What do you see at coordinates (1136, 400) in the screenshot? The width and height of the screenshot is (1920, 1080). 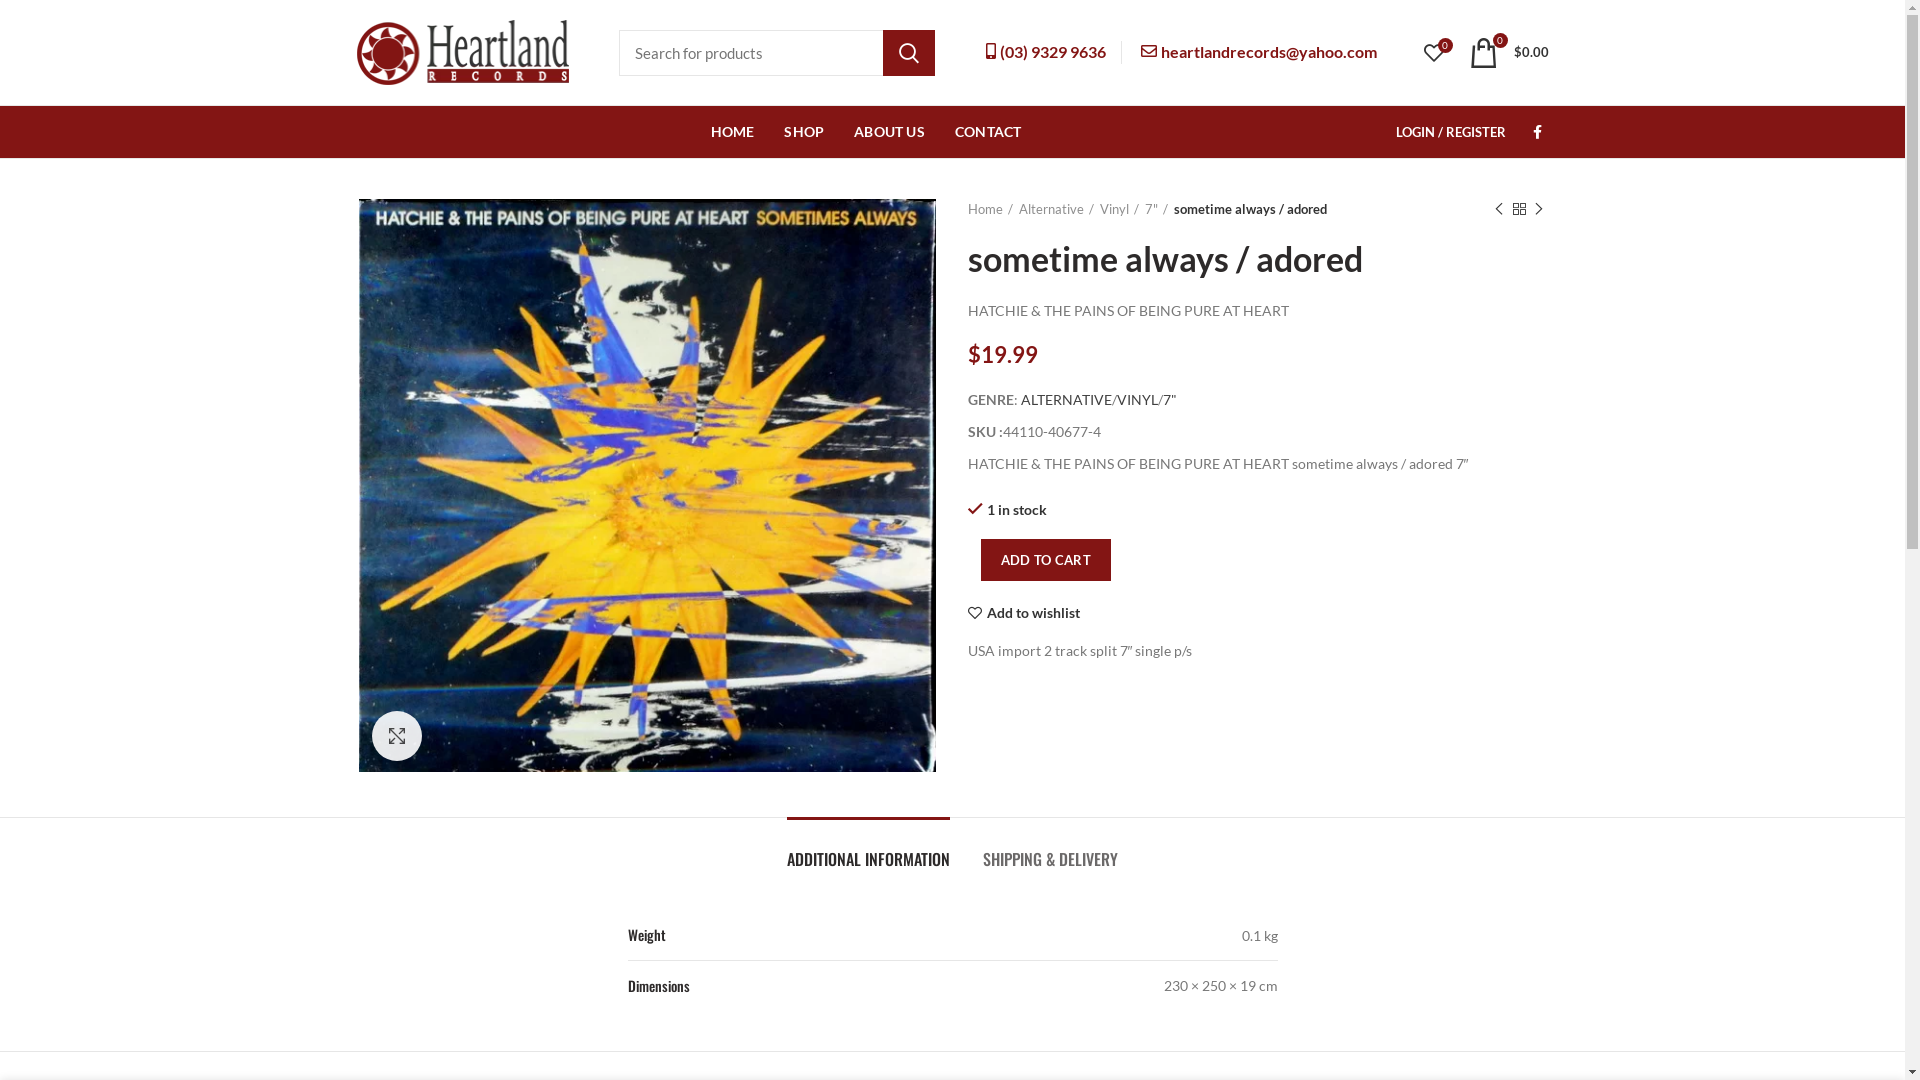 I see `VINYL` at bounding box center [1136, 400].